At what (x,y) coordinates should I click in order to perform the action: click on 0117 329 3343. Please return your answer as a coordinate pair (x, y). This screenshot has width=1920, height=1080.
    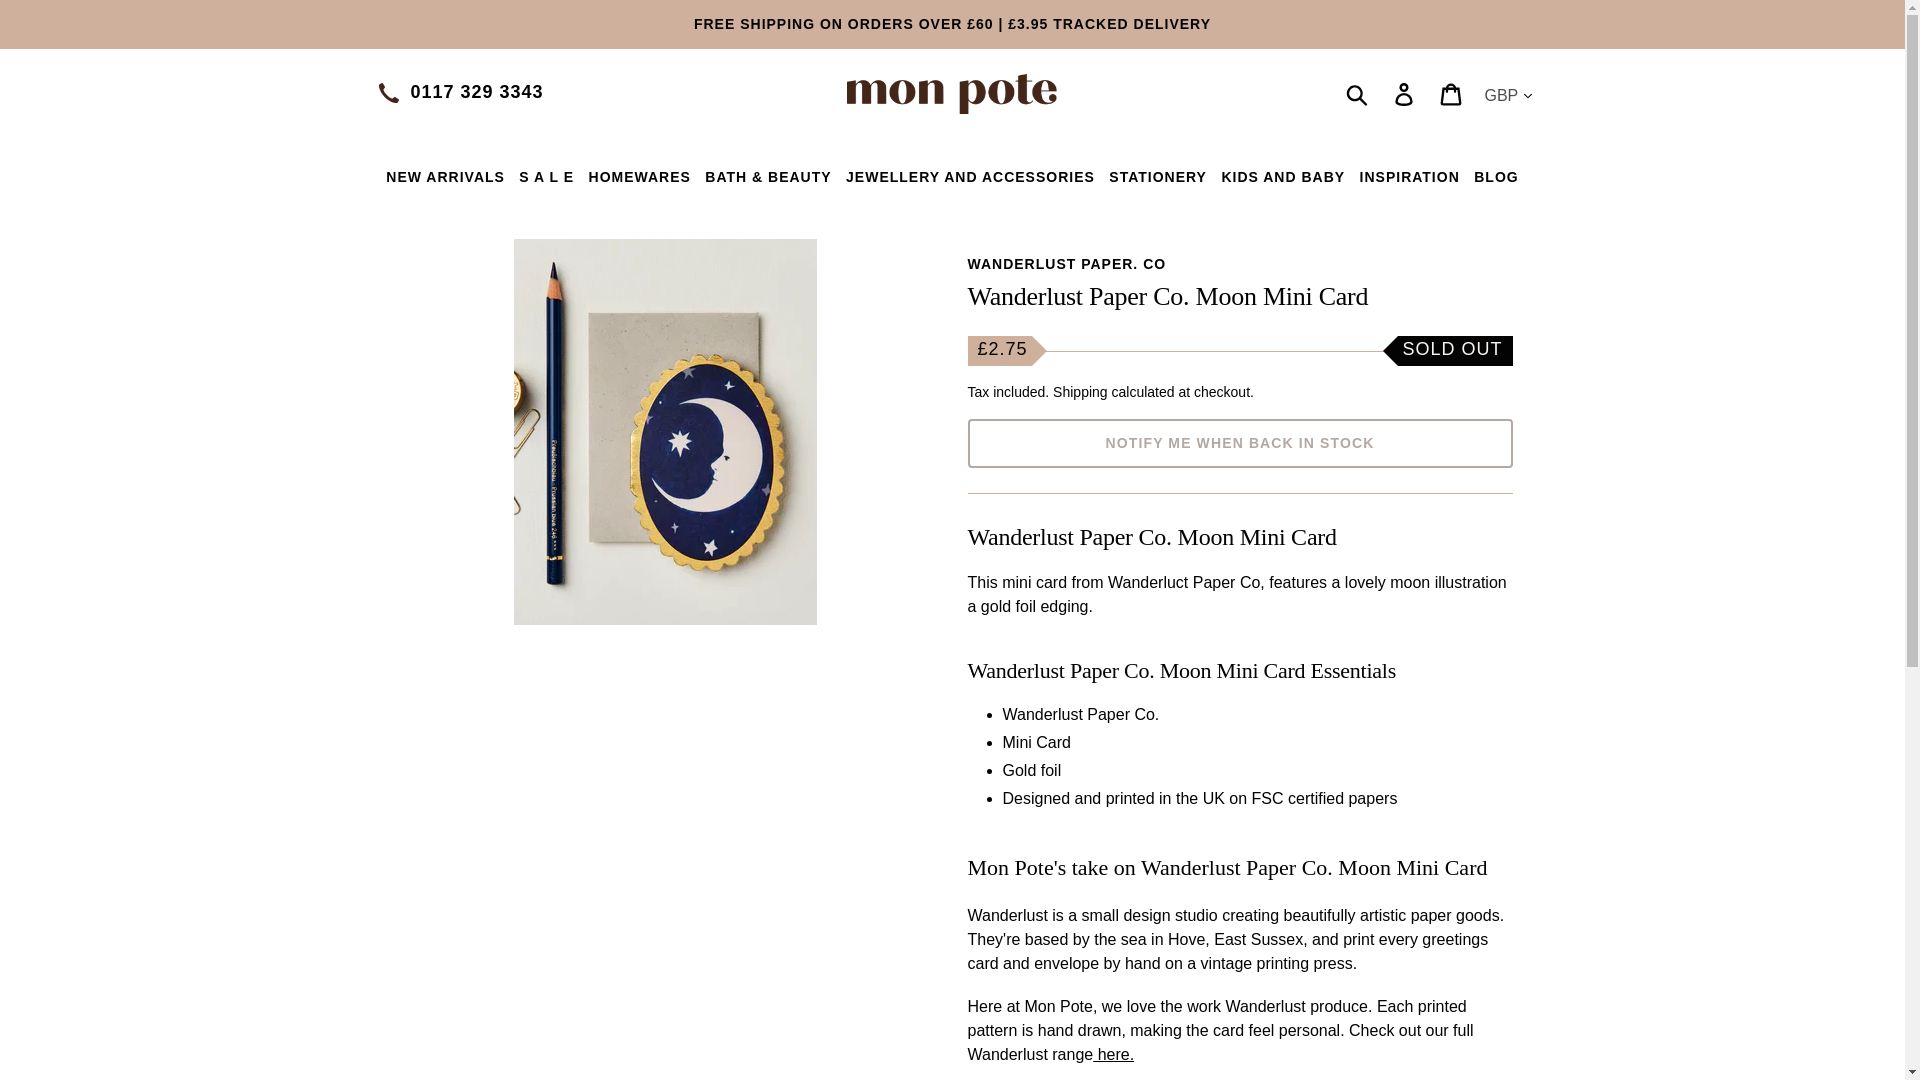
    Looking at the image, I should click on (476, 92).